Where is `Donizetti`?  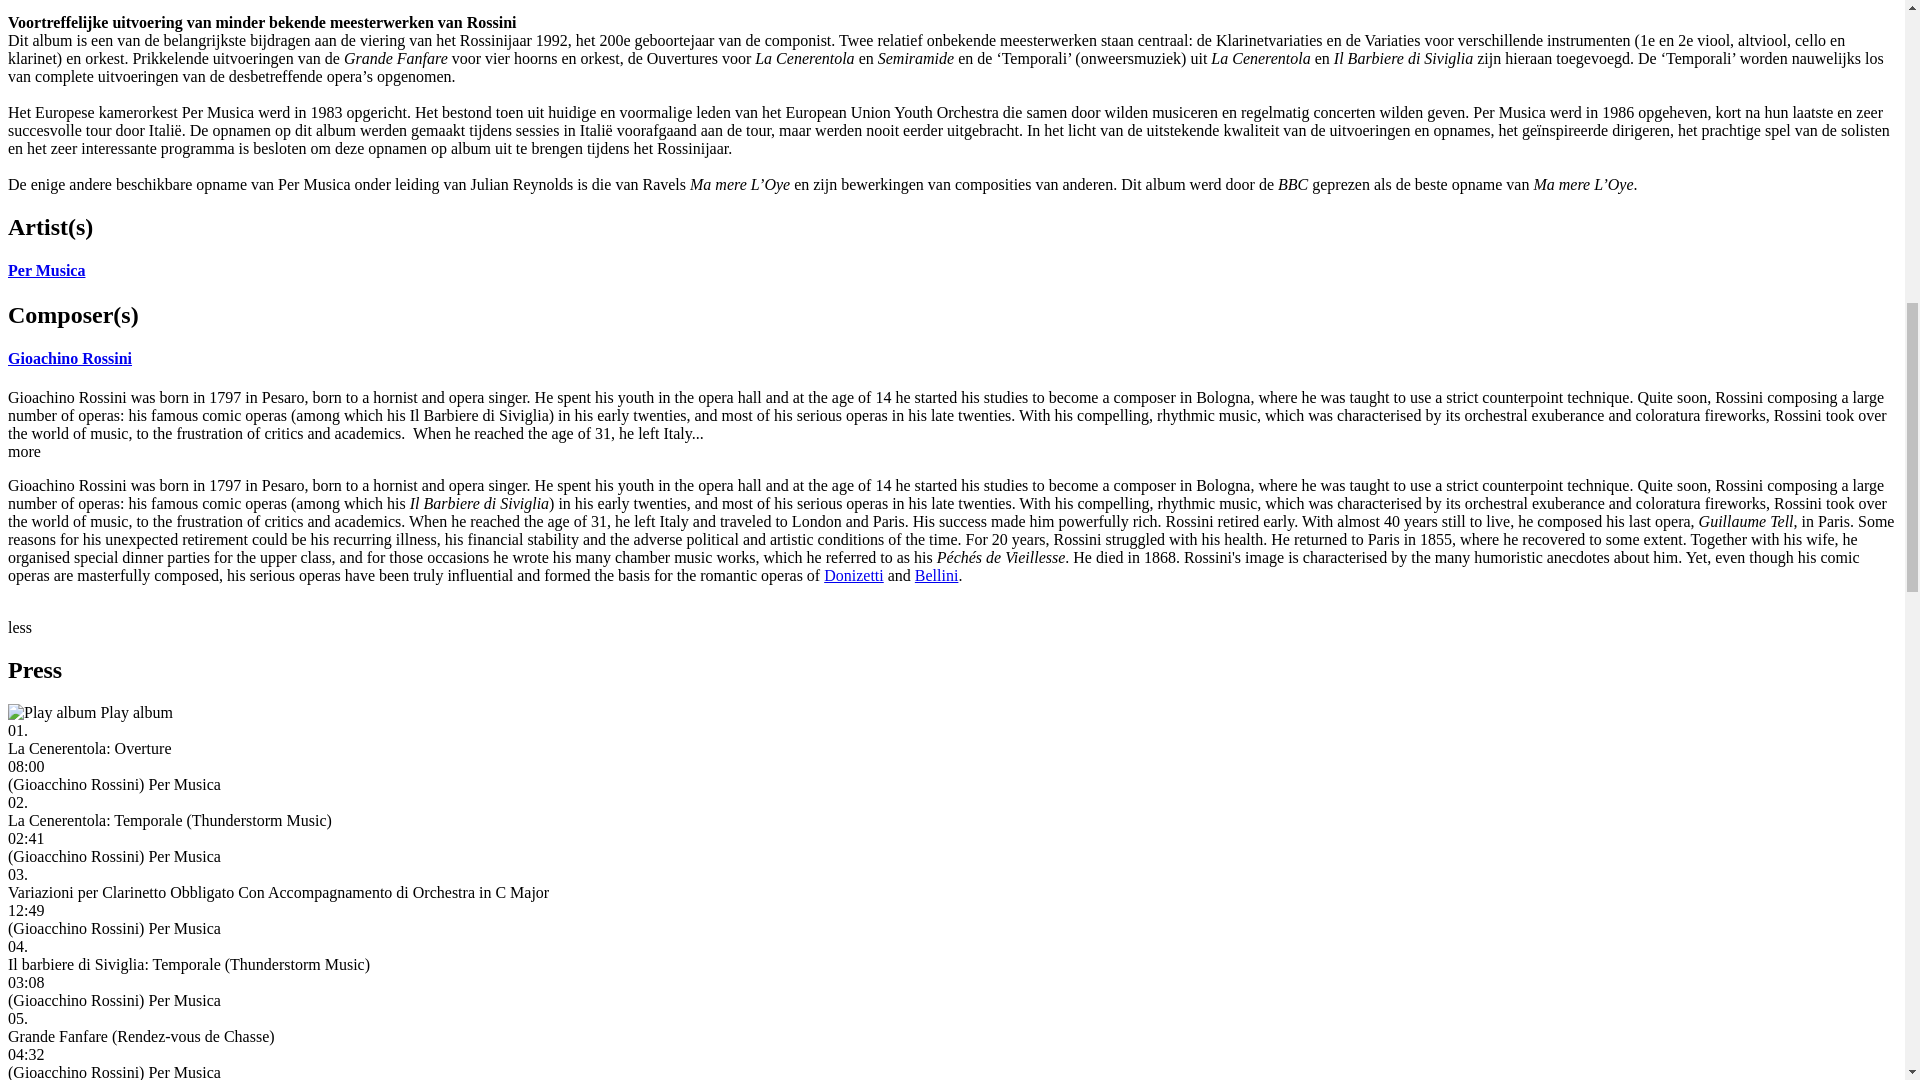
Donizetti is located at coordinates (853, 576).